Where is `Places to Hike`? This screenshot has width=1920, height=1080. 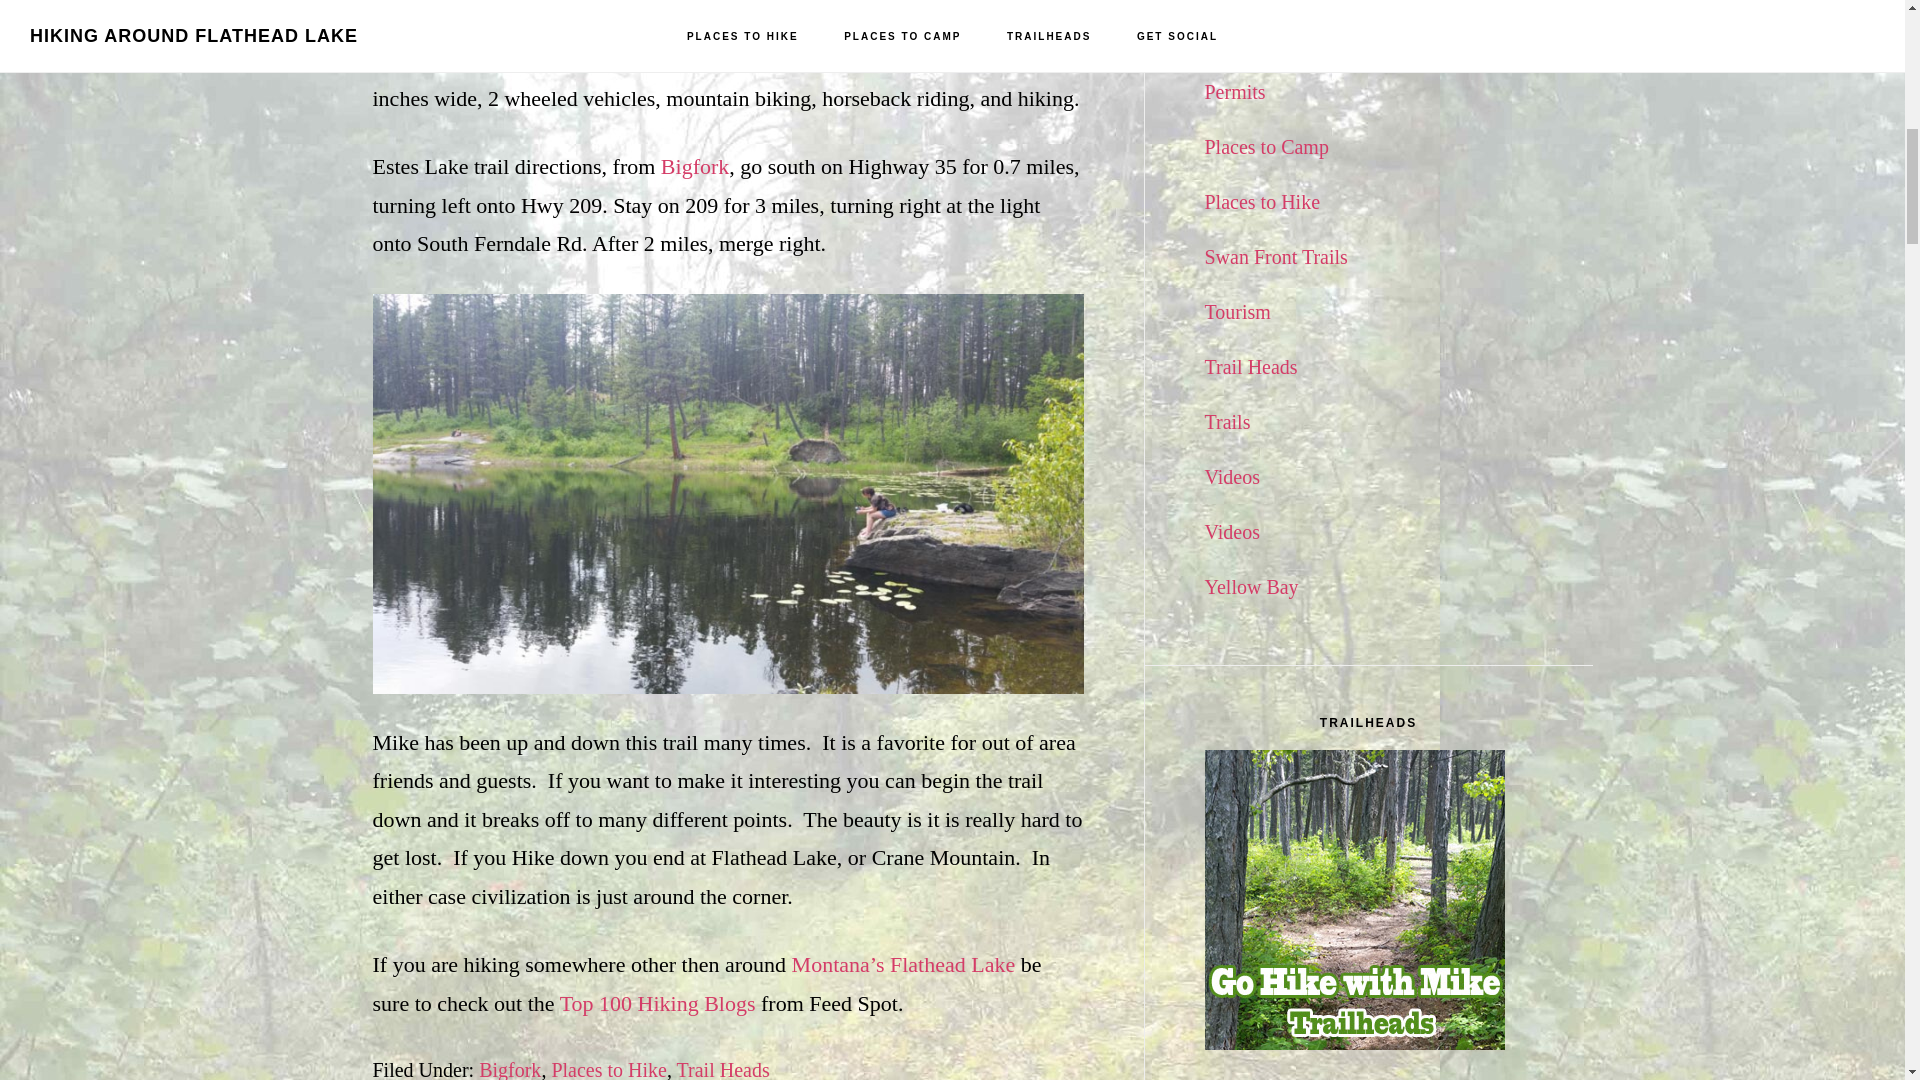 Places to Hike is located at coordinates (608, 1070).